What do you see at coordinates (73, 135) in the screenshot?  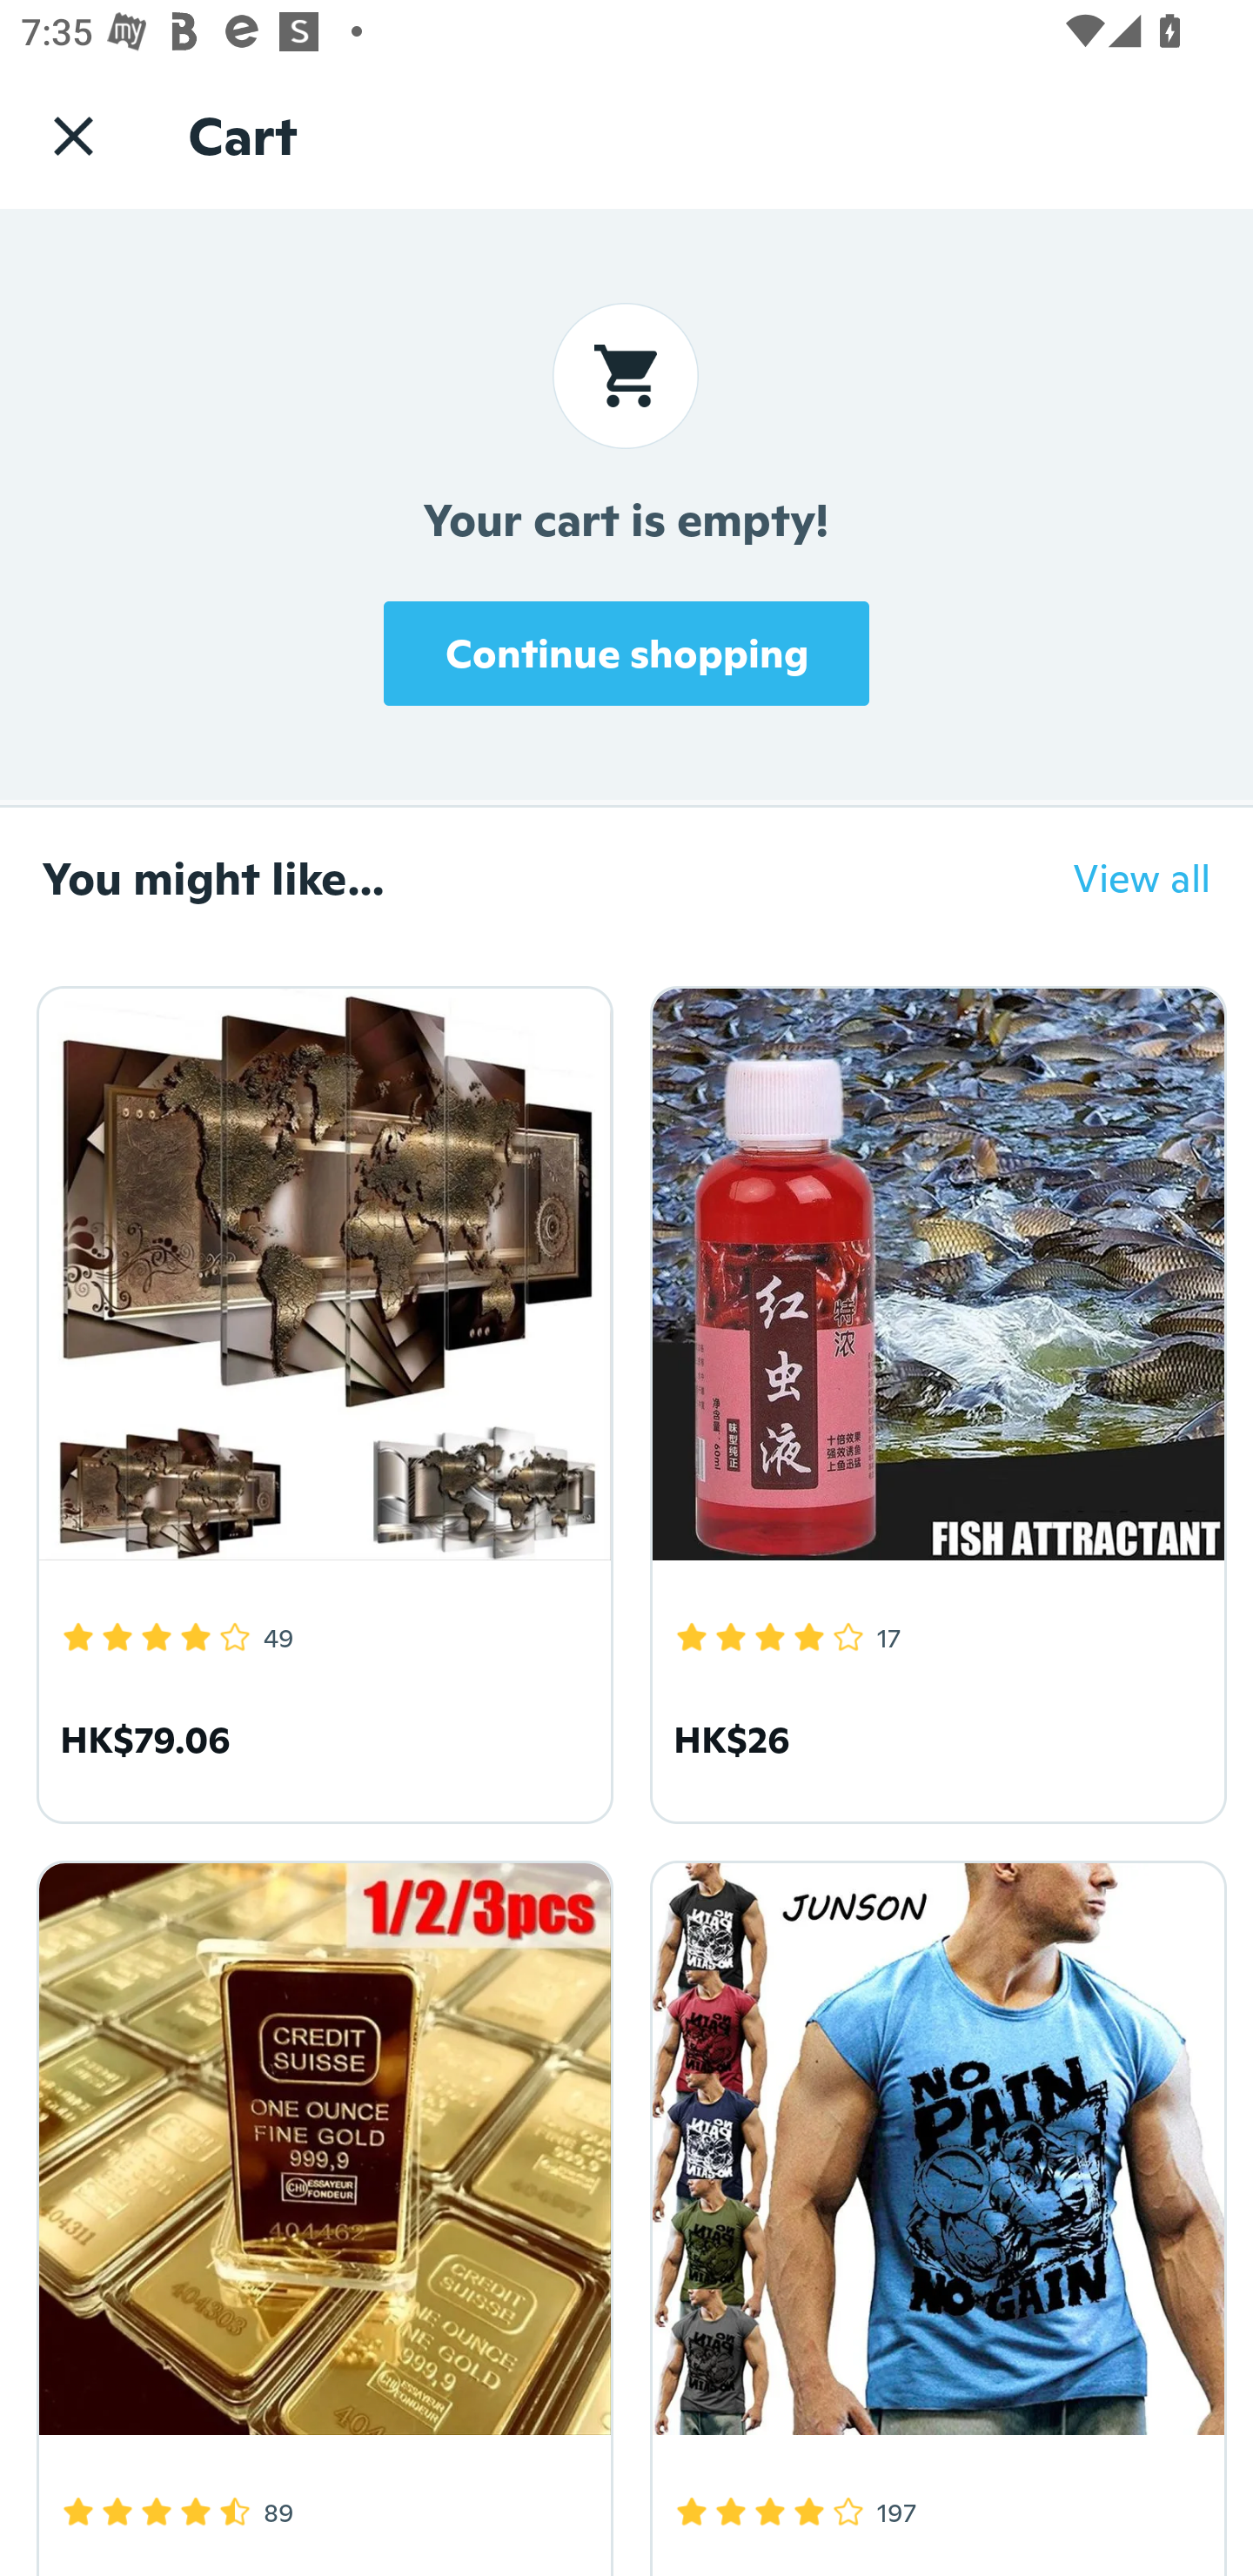 I see `Navigate up` at bounding box center [73, 135].